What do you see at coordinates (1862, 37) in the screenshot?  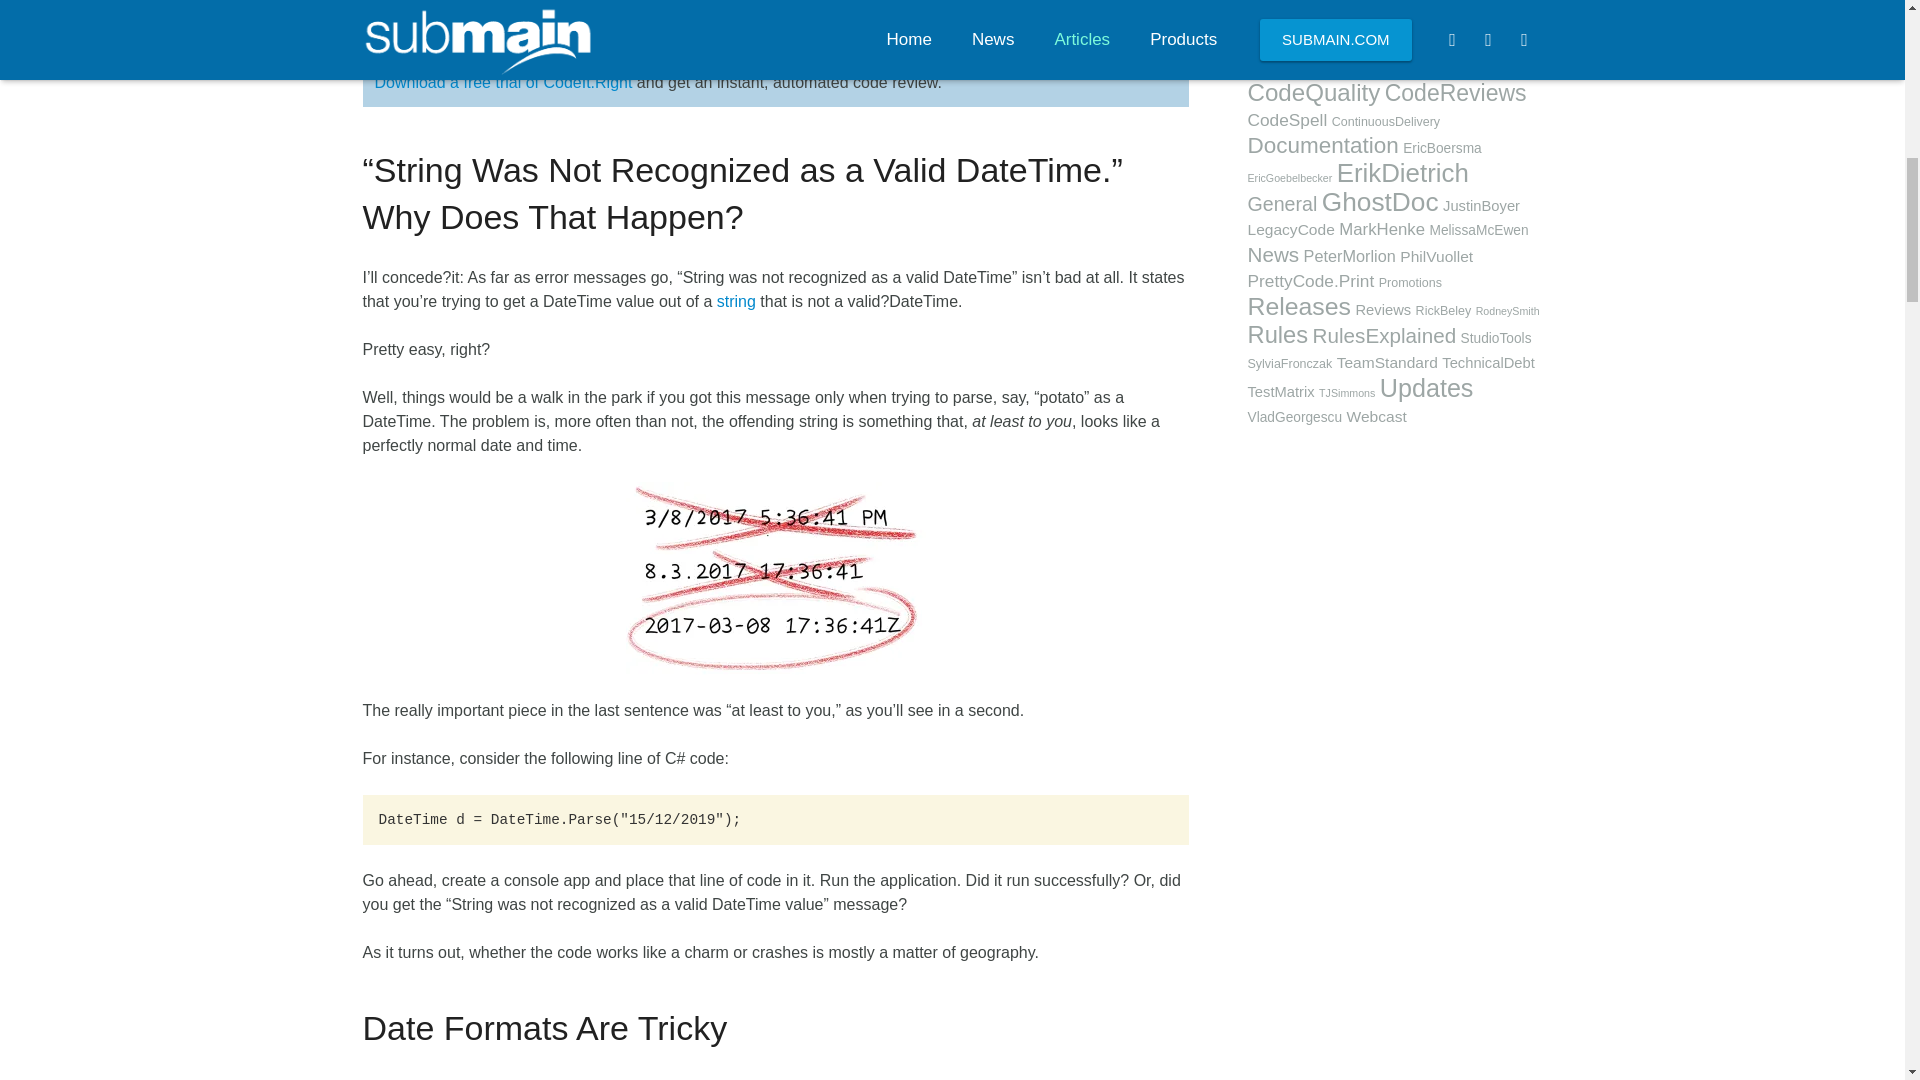 I see `Back to top` at bounding box center [1862, 37].